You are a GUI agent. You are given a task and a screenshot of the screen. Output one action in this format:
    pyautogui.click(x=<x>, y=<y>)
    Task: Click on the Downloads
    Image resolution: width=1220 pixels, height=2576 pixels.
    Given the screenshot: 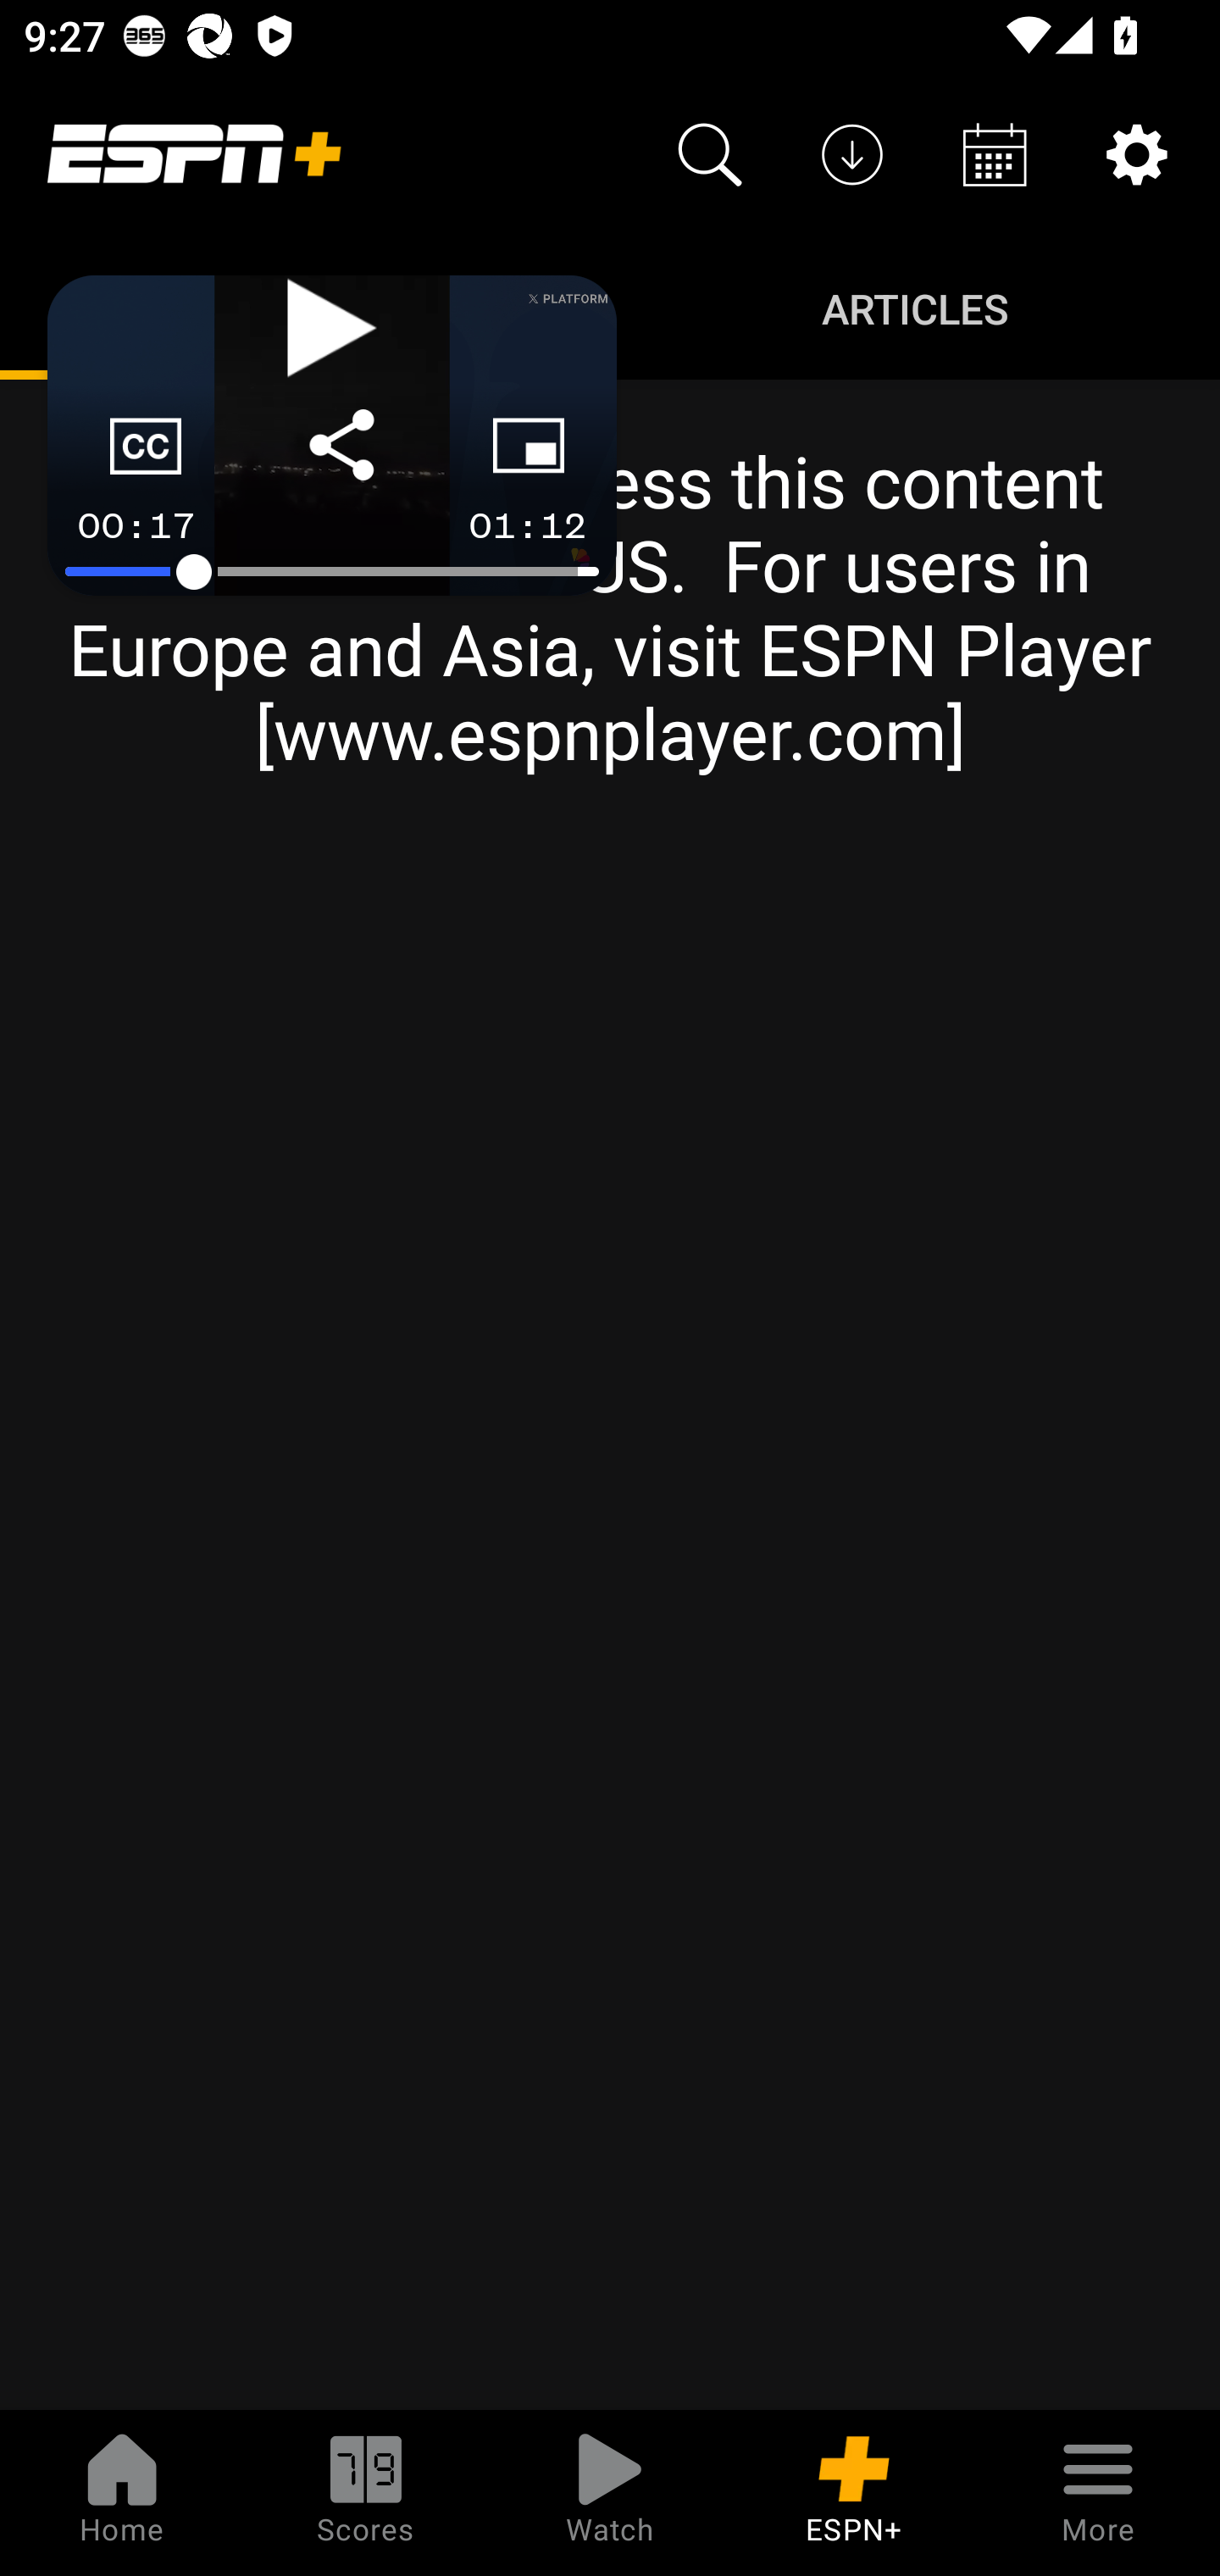 What is the action you would take?
    pyautogui.click(x=852, y=154)
    